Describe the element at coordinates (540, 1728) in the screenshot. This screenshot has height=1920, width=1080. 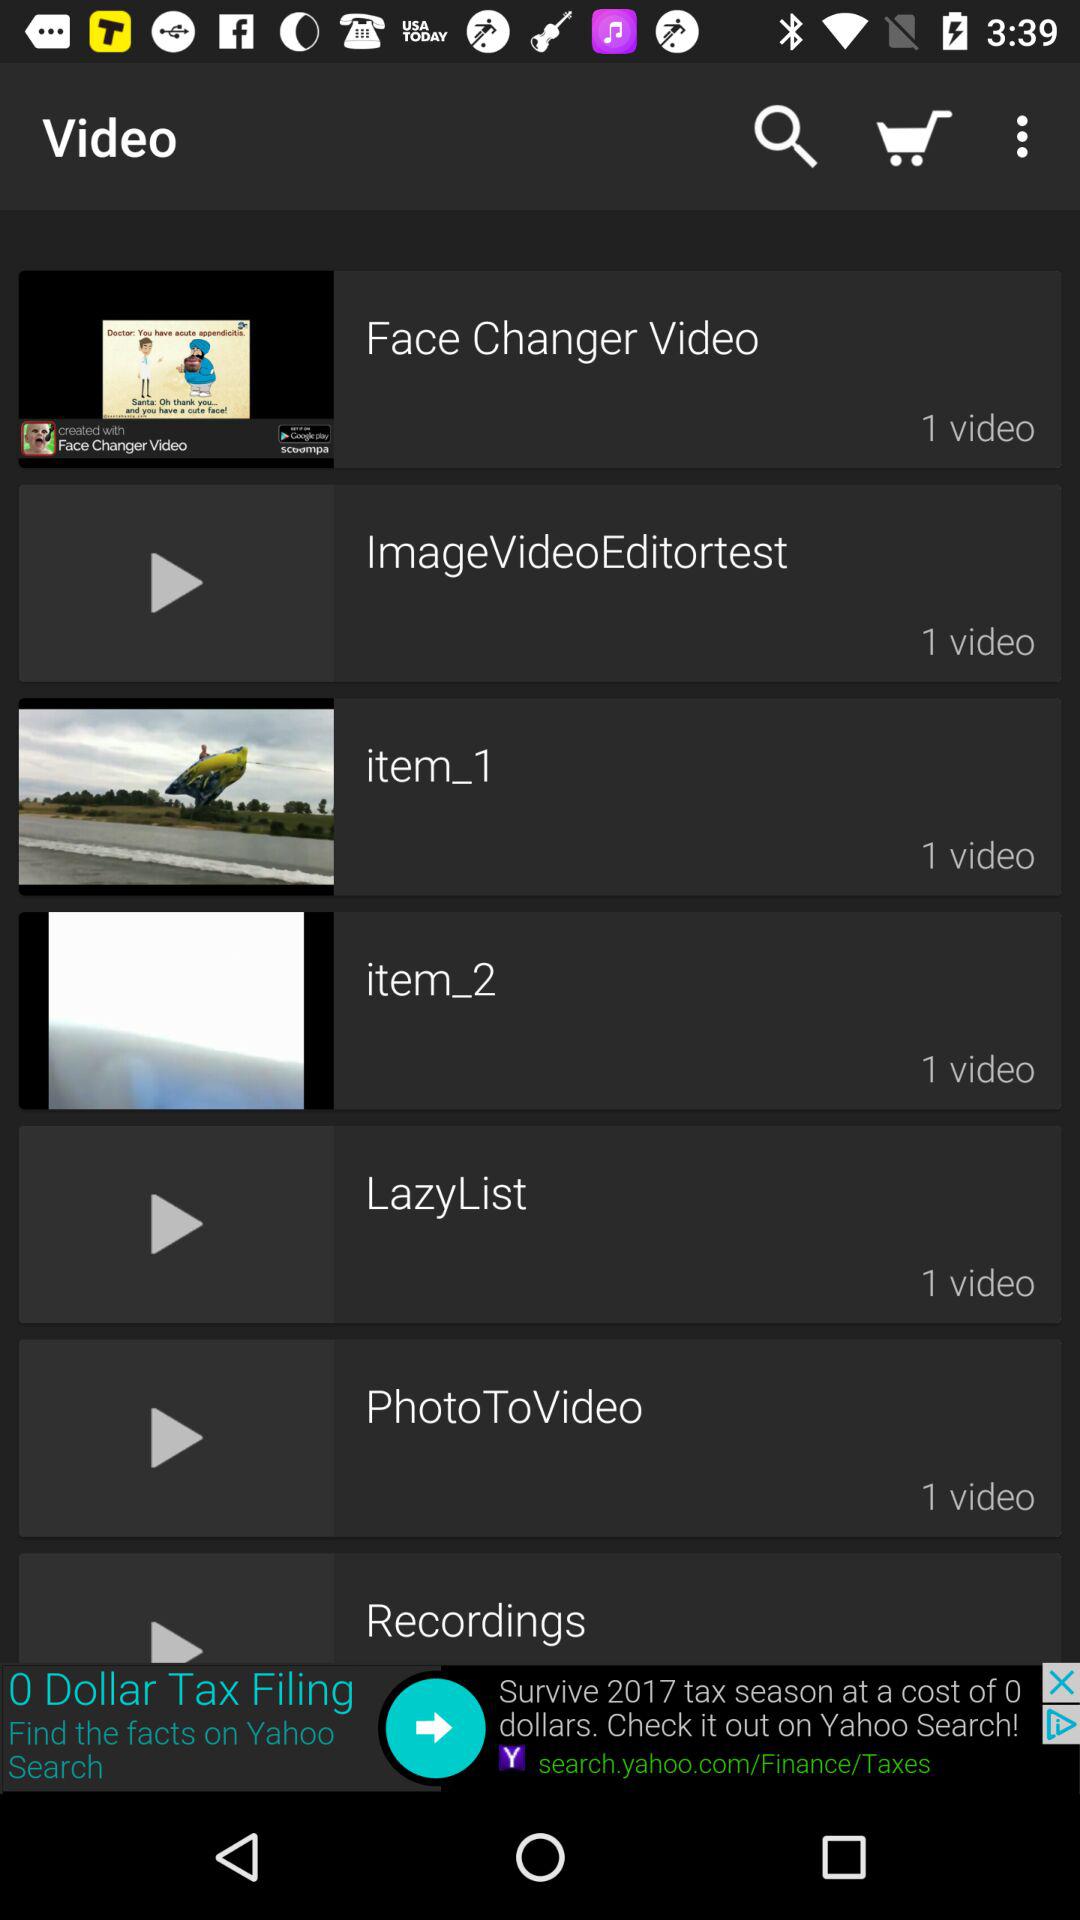
I see `go to back` at that location.